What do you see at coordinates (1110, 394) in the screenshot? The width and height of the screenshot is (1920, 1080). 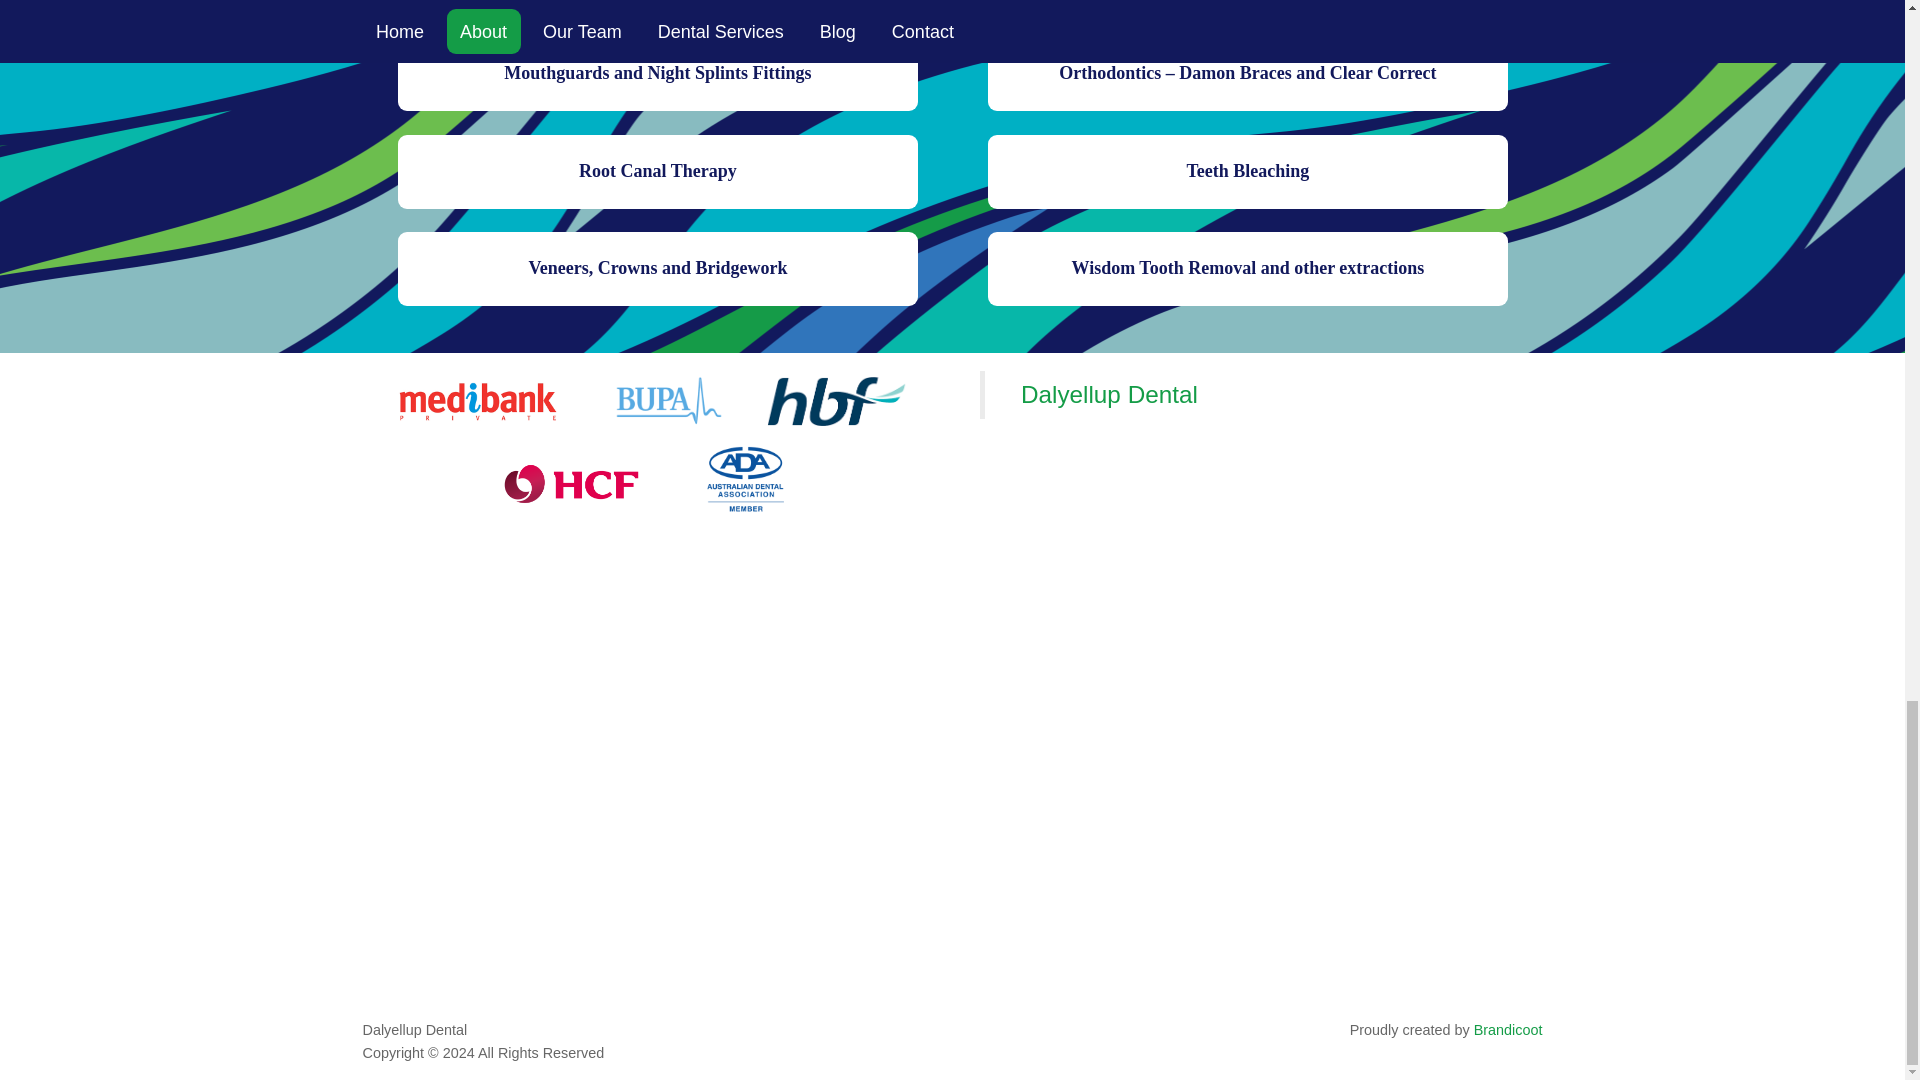 I see `Dalyellup Dental` at bounding box center [1110, 394].